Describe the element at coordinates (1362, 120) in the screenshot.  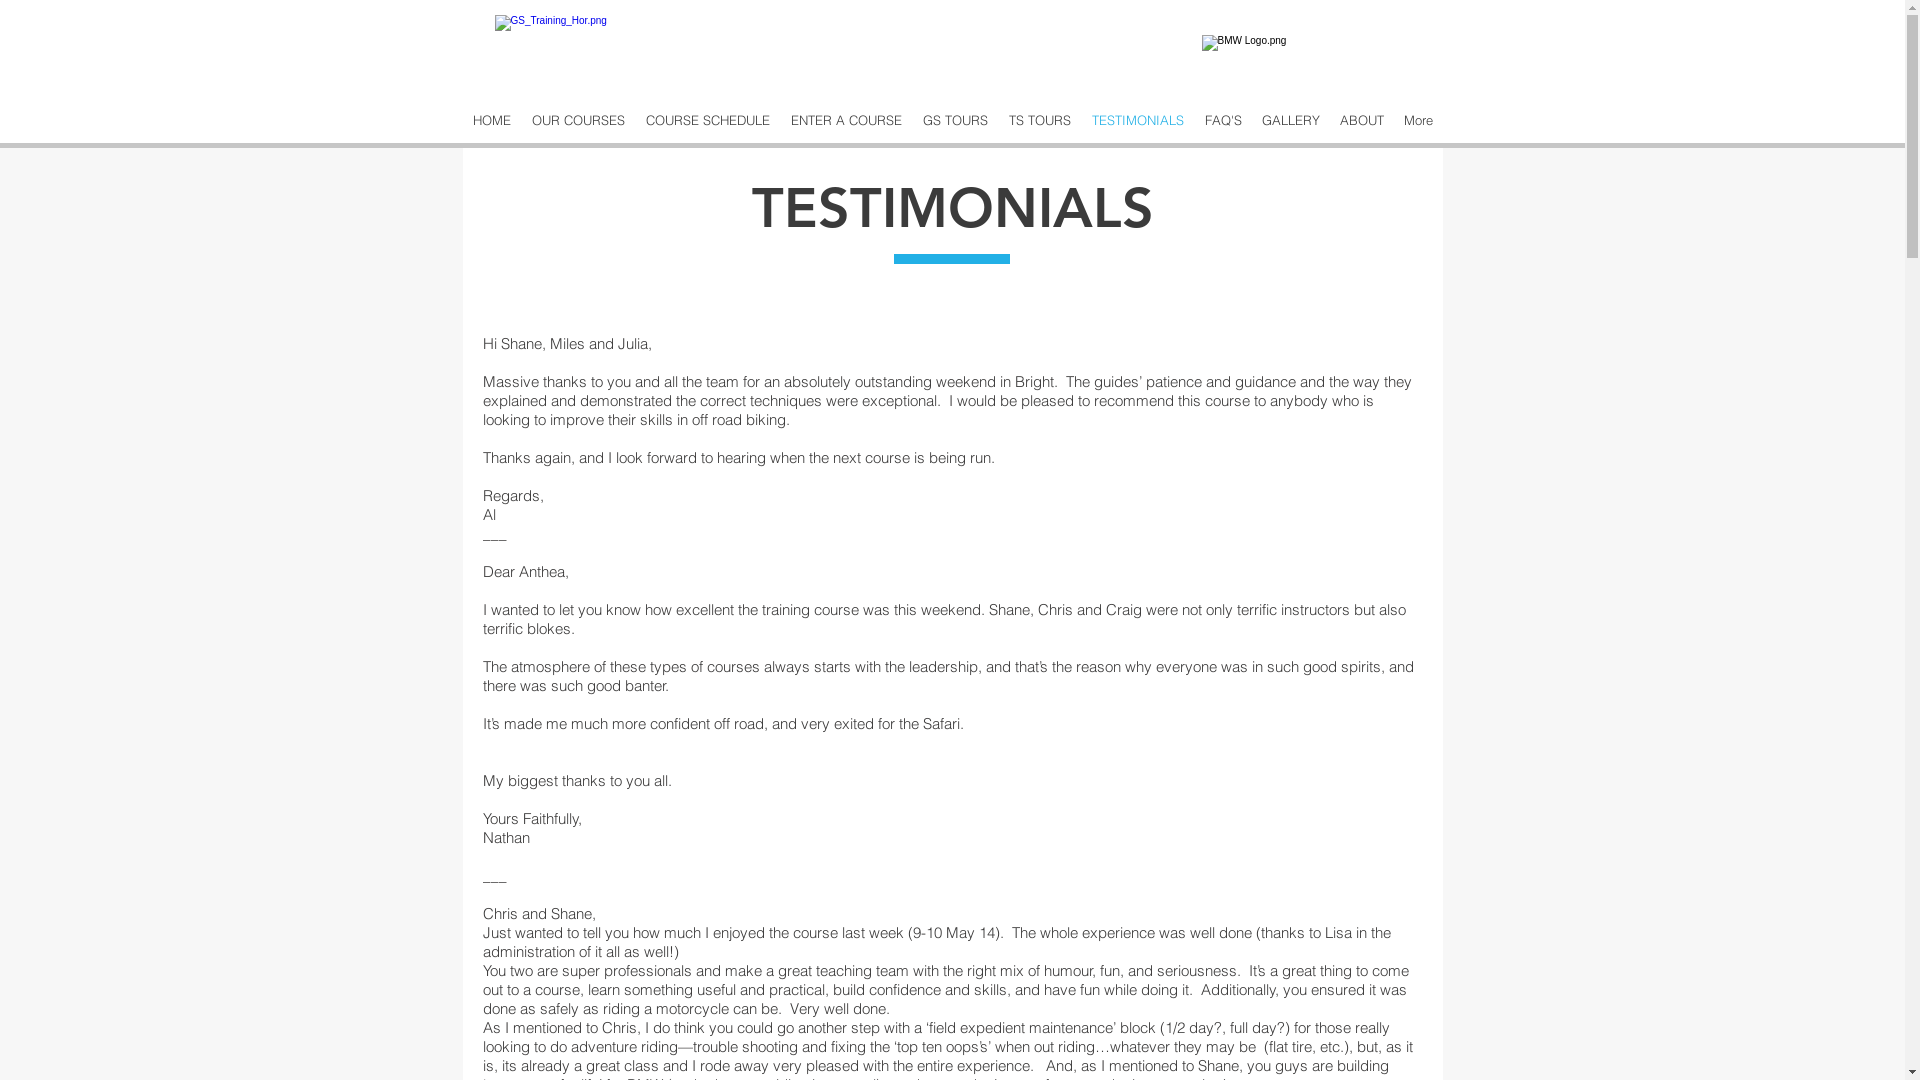
I see `ABOUT` at that location.